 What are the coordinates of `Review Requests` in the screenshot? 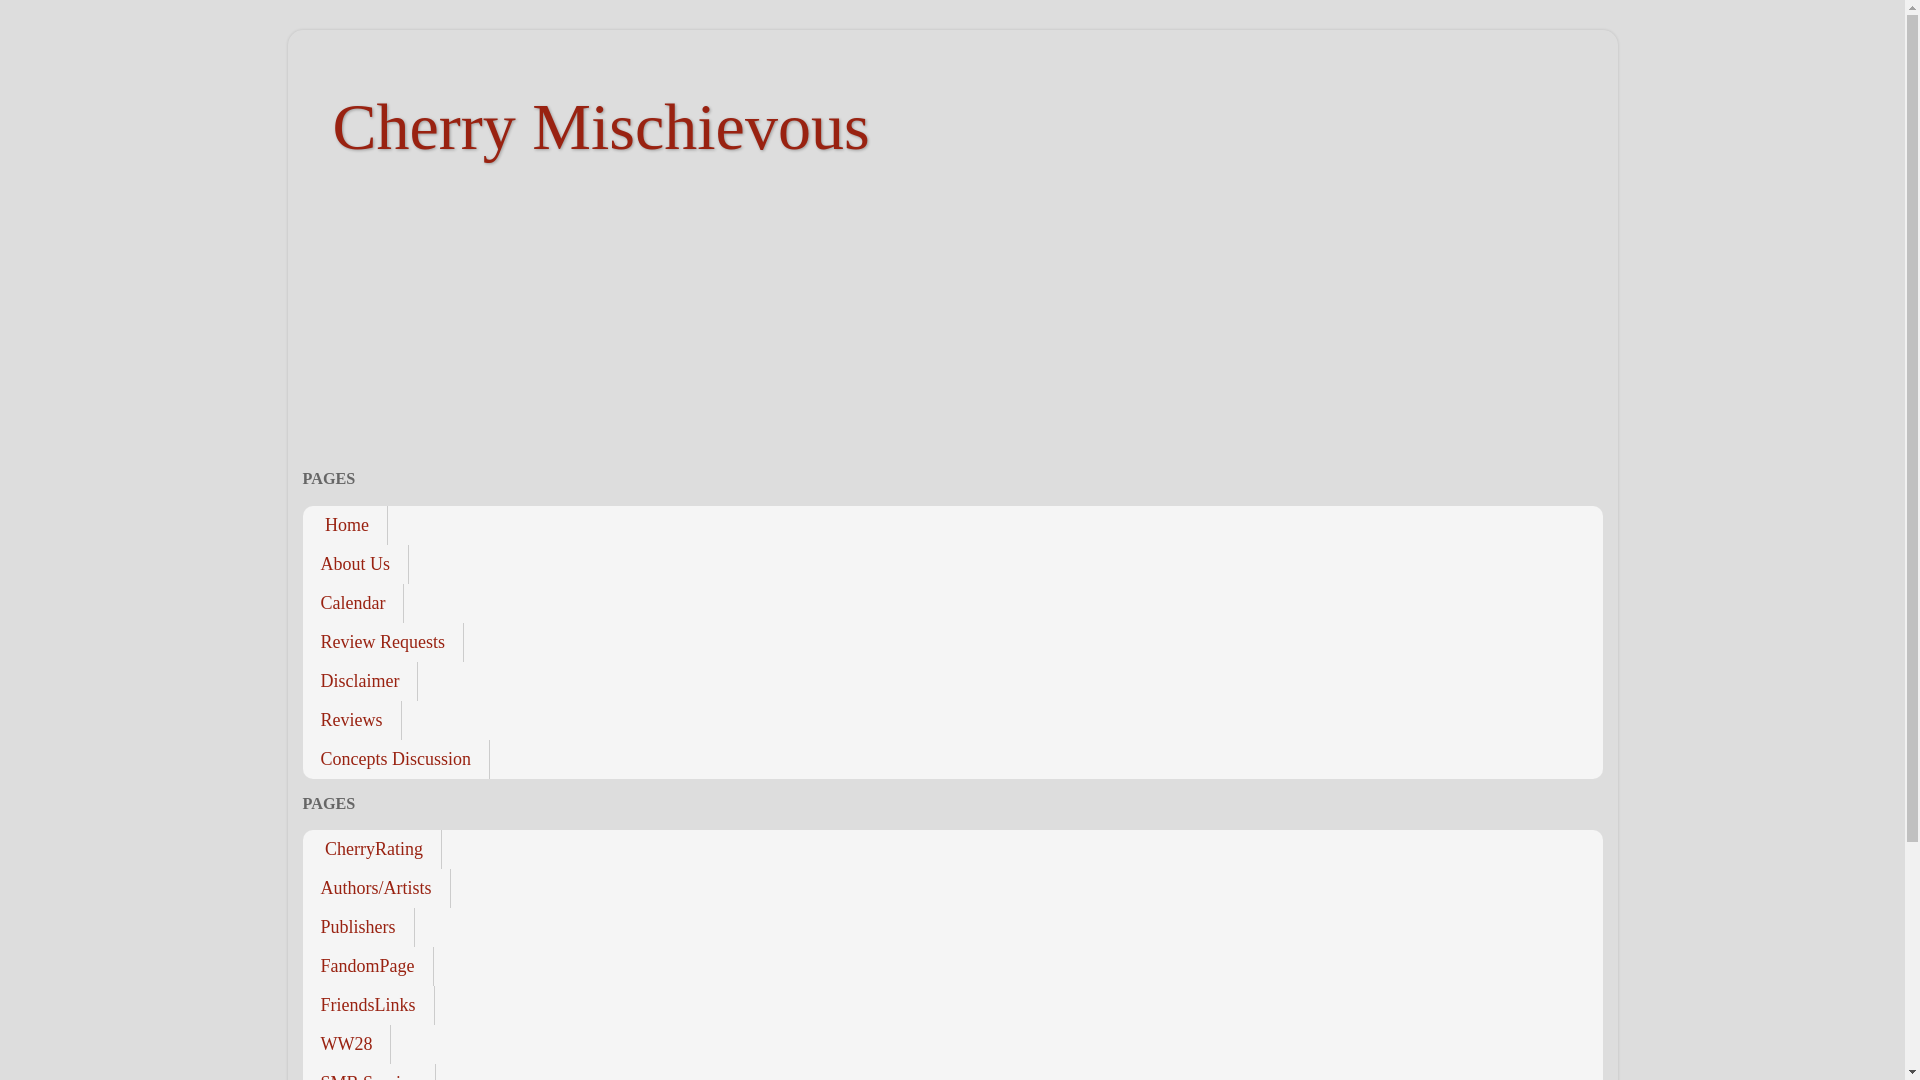 It's located at (382, 641).